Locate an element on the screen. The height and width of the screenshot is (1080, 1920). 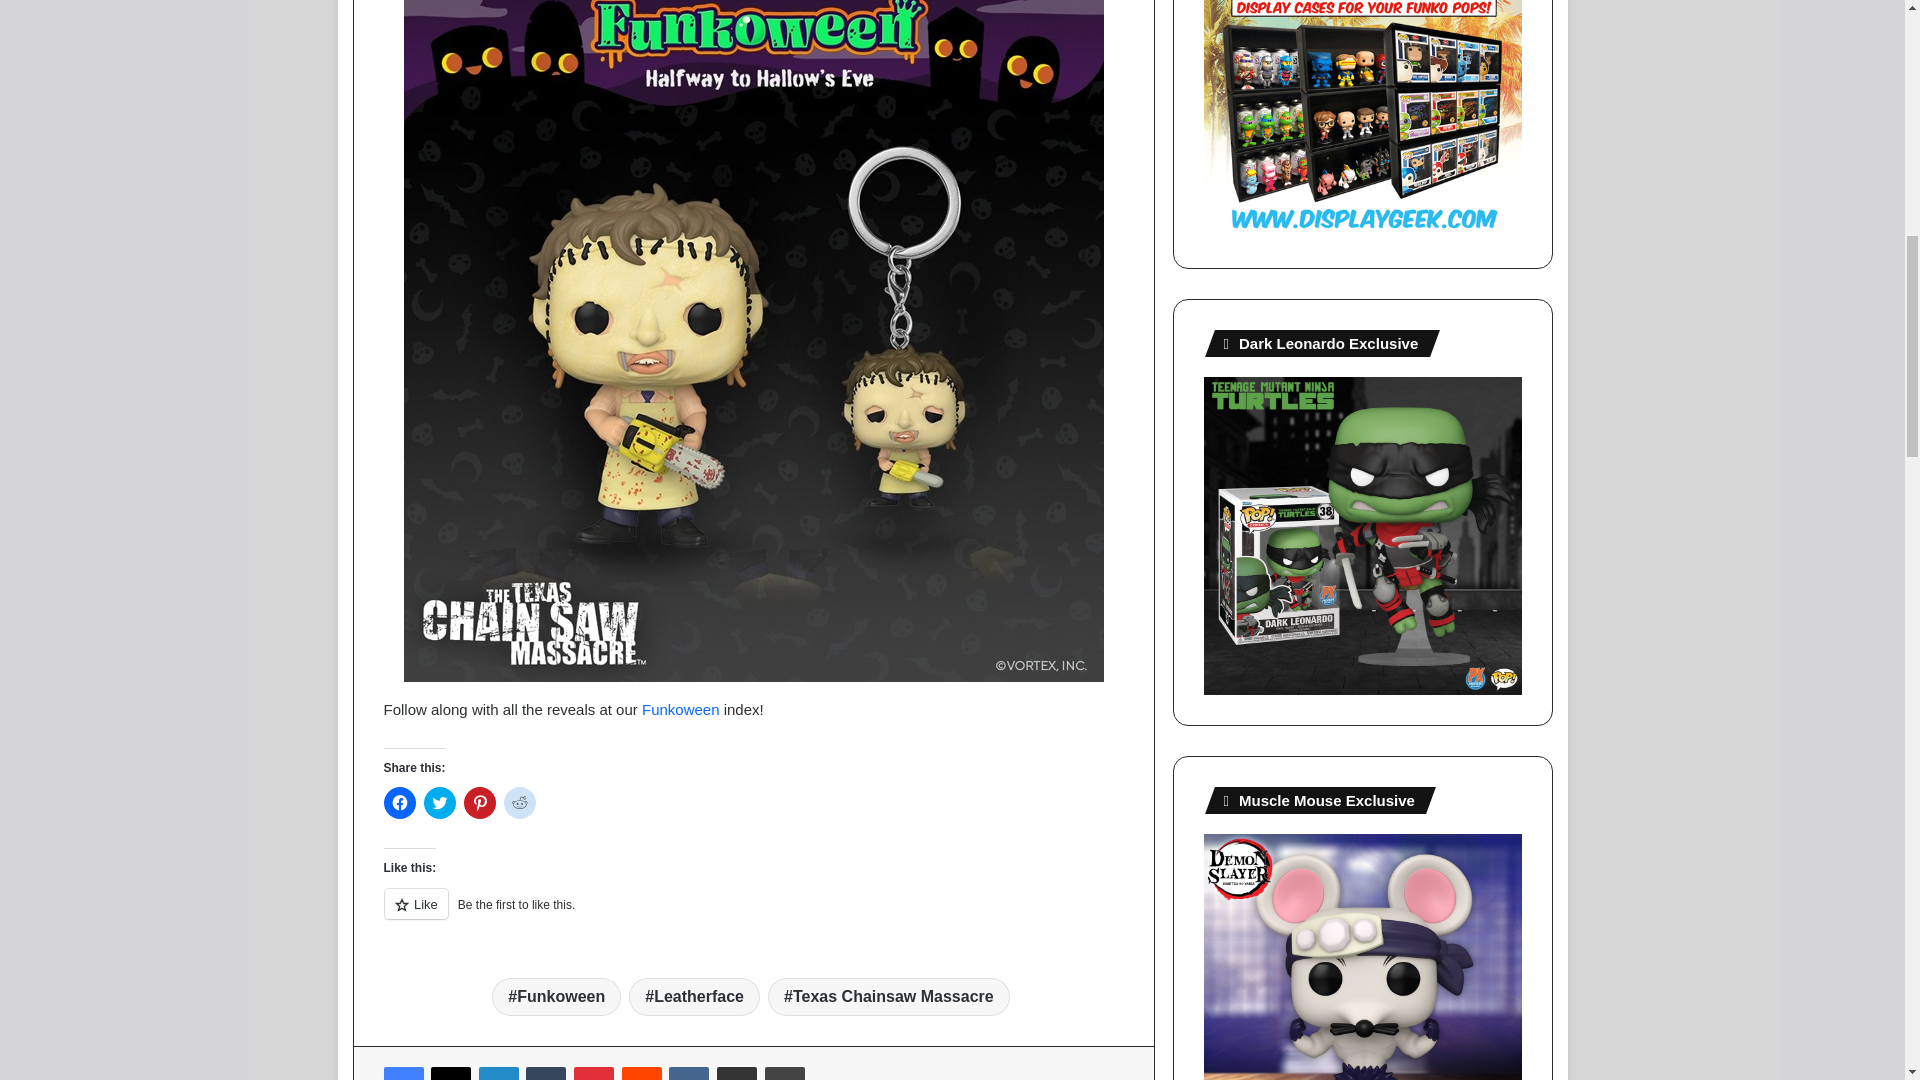
Facebook is located at coordinates (404, 1074).